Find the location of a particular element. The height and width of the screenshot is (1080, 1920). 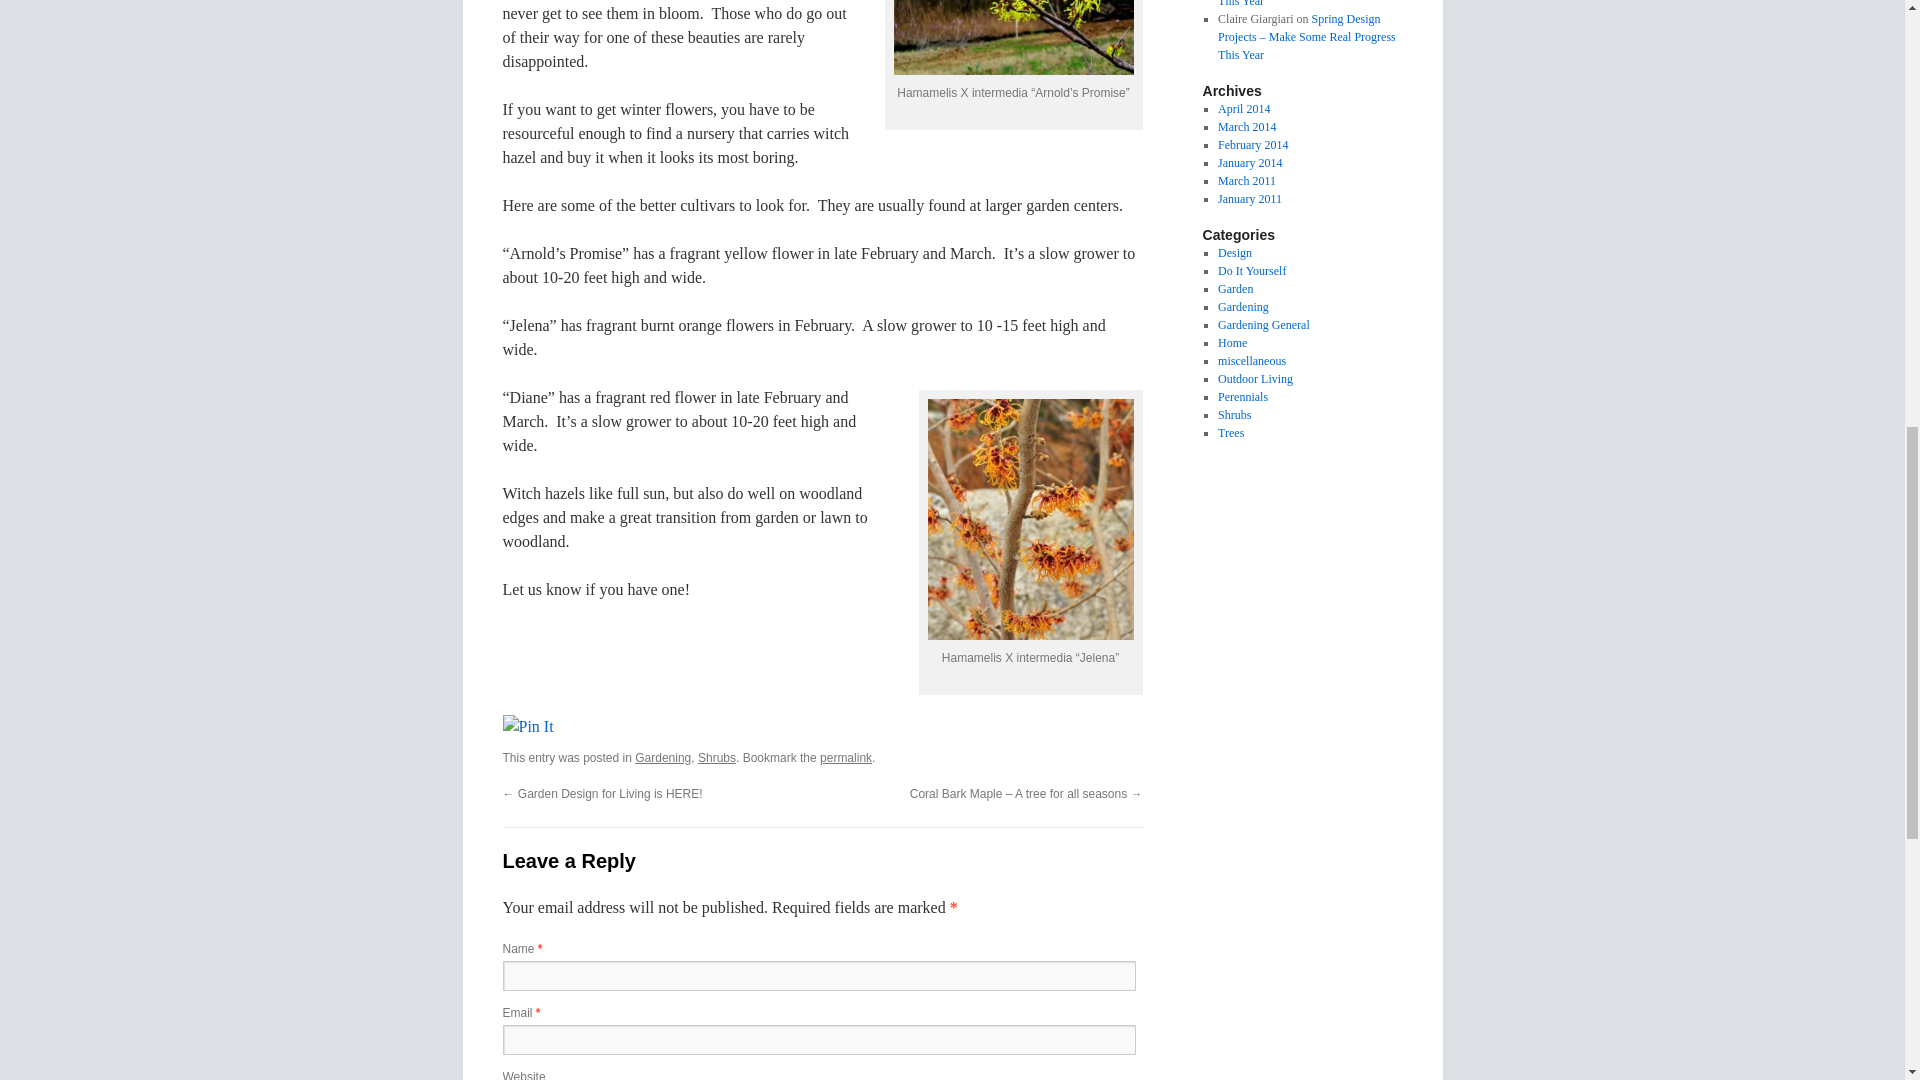

Design your own dream landscapes is located at coordinates (1234, 253).